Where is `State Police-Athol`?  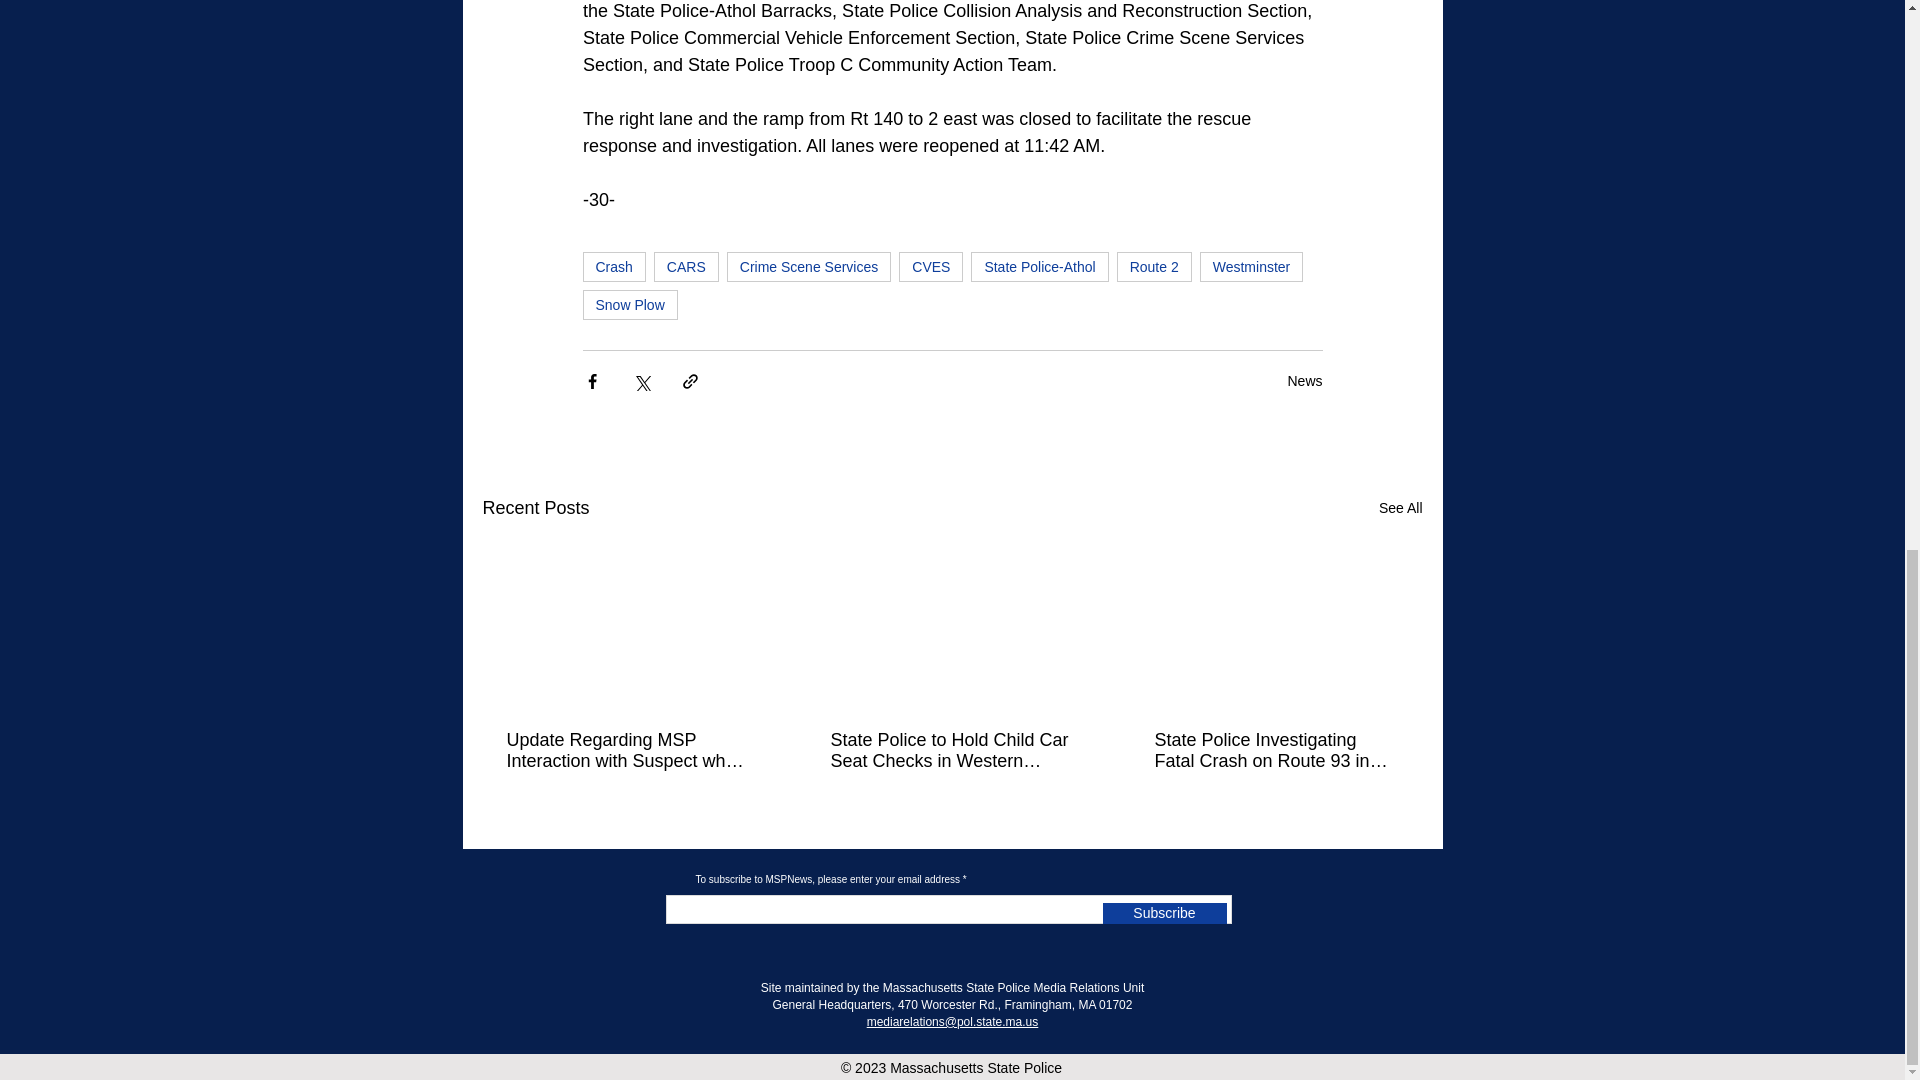
State Police-Athol is located at coordinates (1039, 266).